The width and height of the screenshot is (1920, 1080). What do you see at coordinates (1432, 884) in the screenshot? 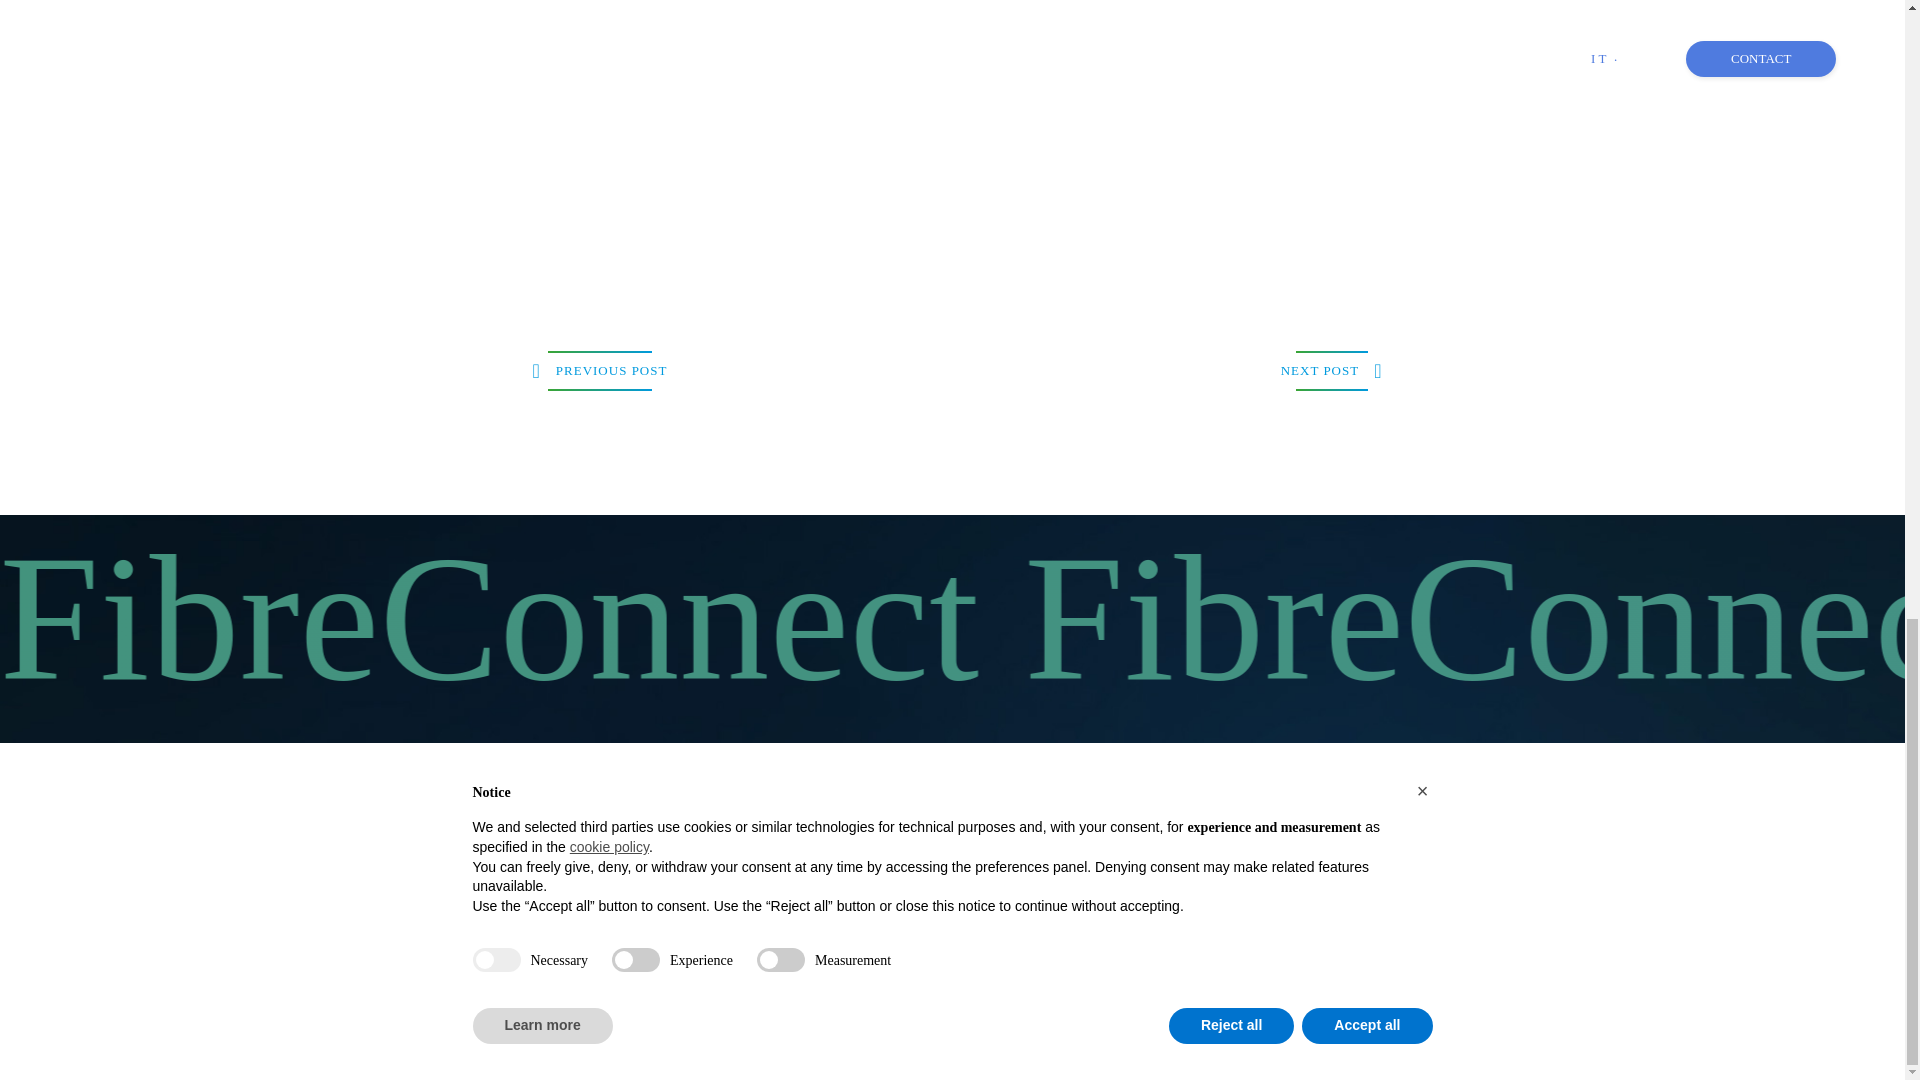
I see `Linkedin` at bounding box center [1432, 884].